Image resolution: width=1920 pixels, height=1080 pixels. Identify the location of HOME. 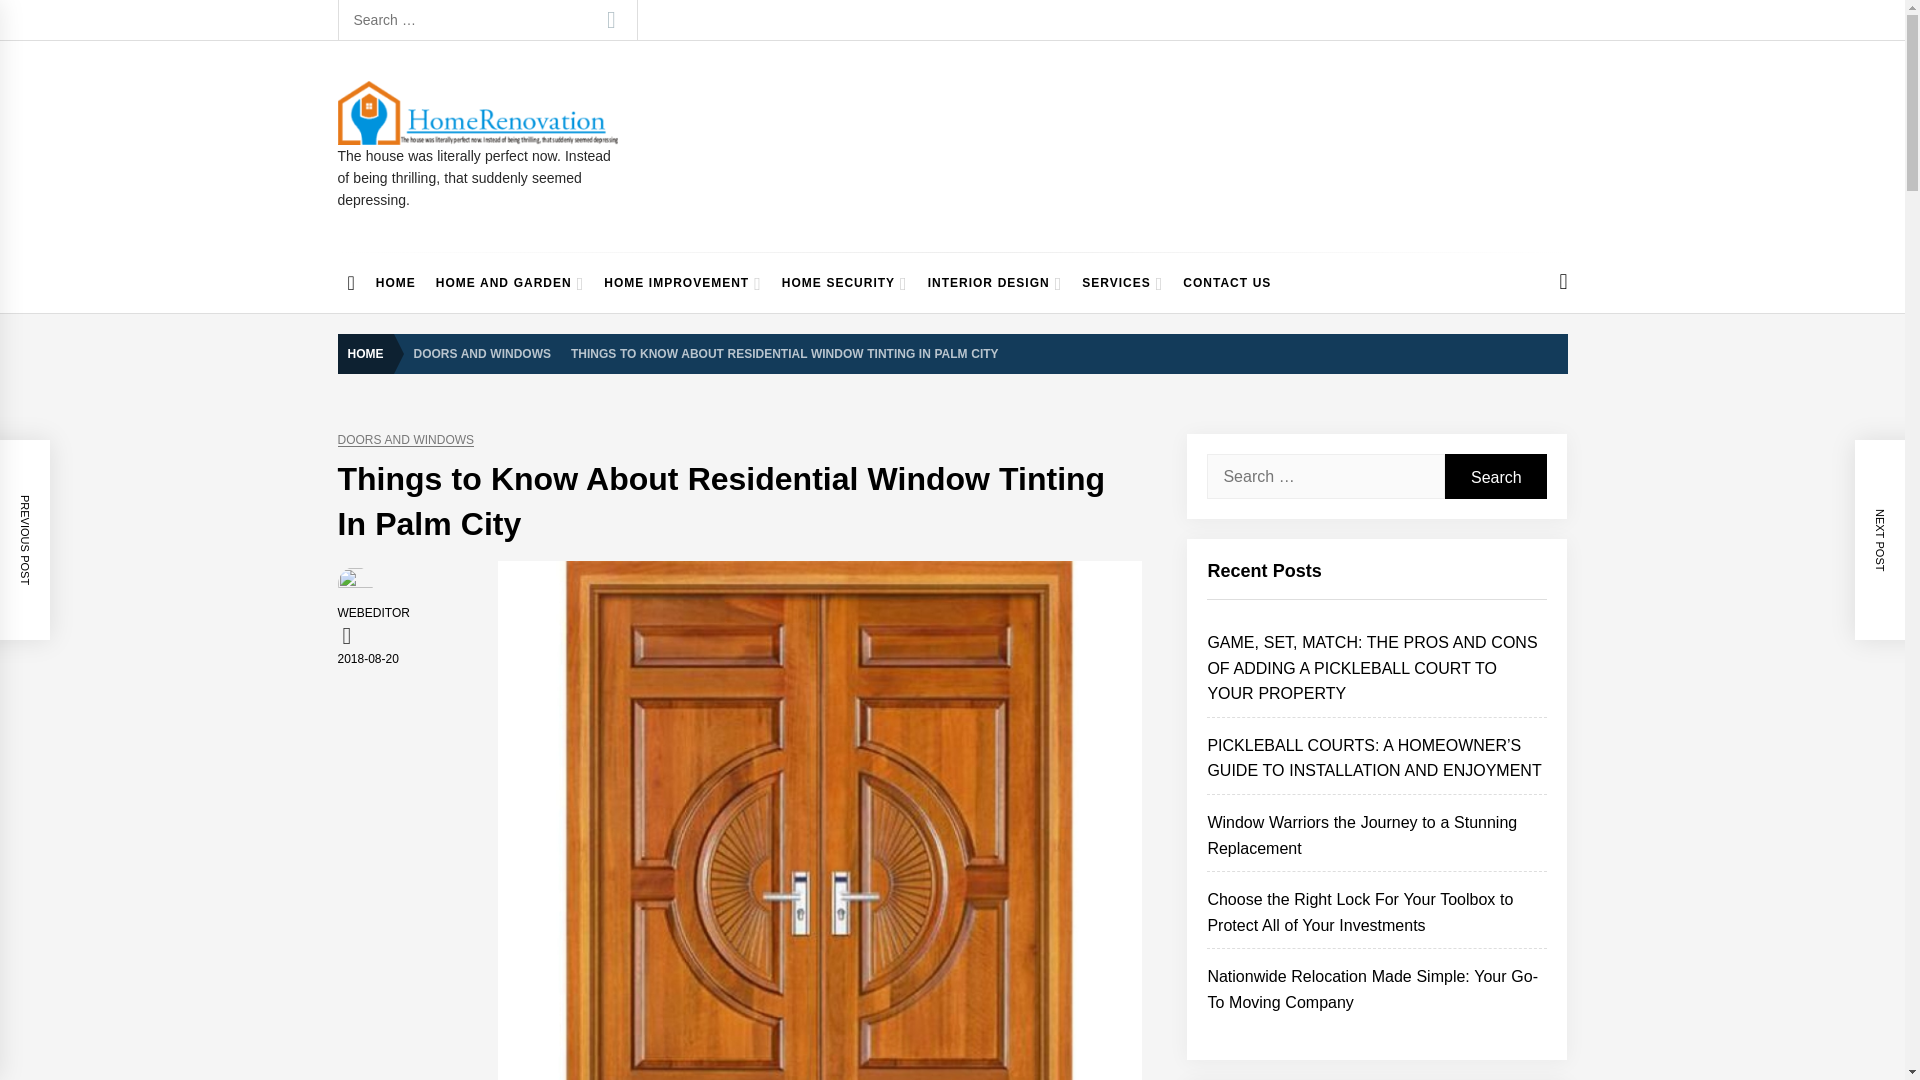
(396, 282).